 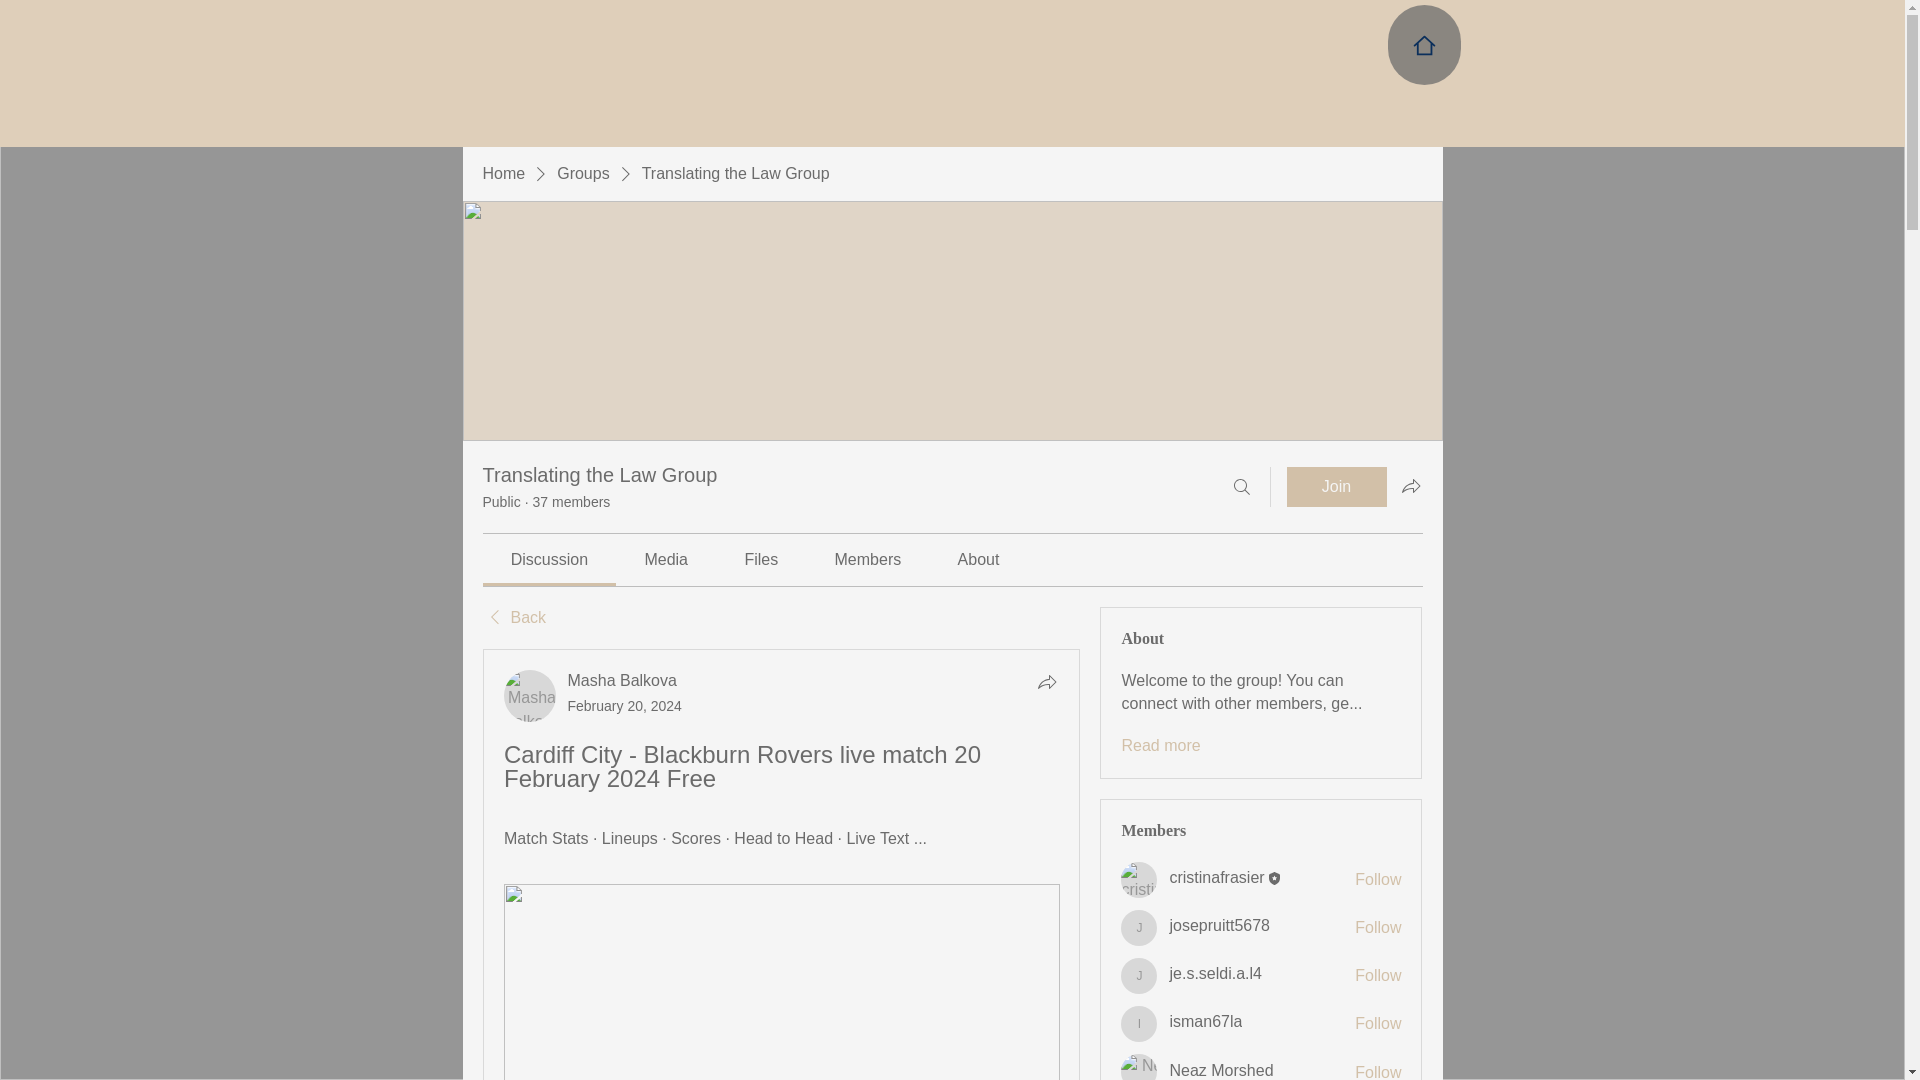 I want to click on Read more, so click(x=1160, y=746).